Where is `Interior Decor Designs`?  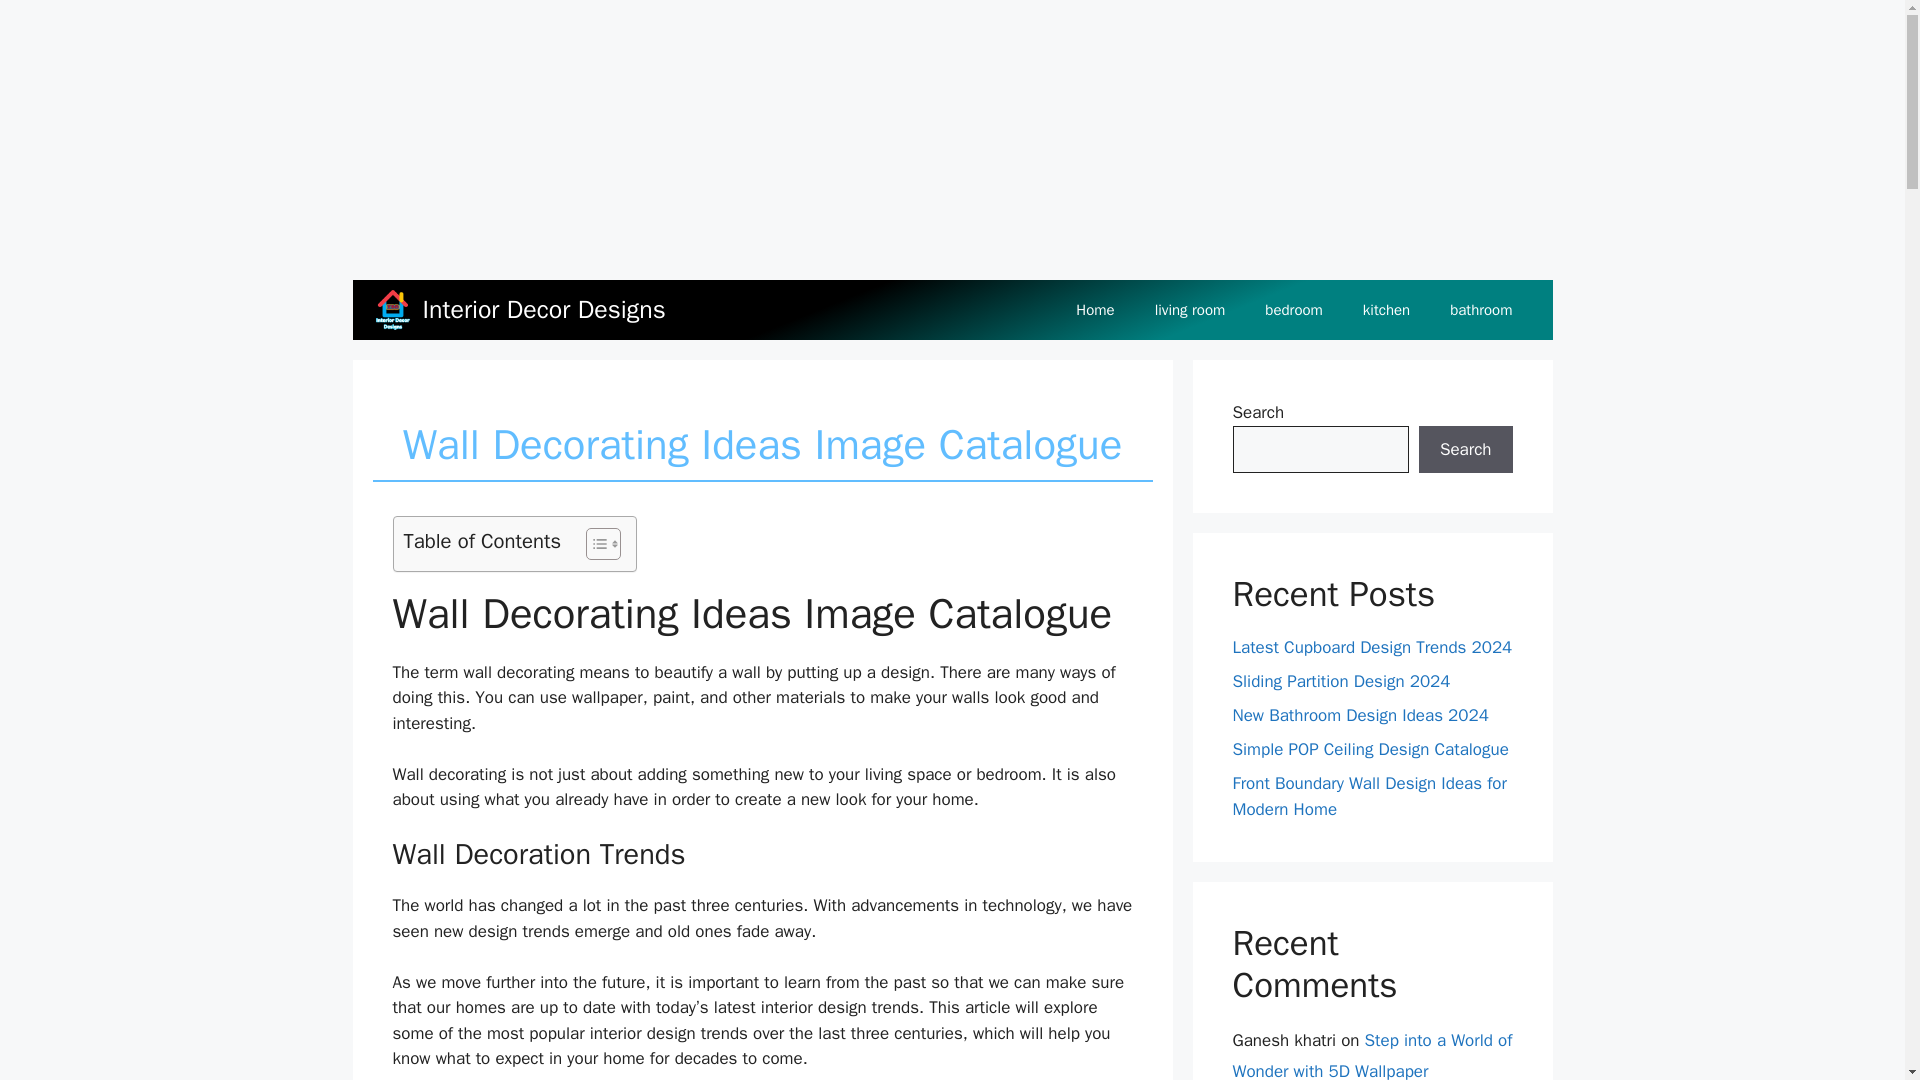
Interior Decor Designs is located at coordinates (543, 310).